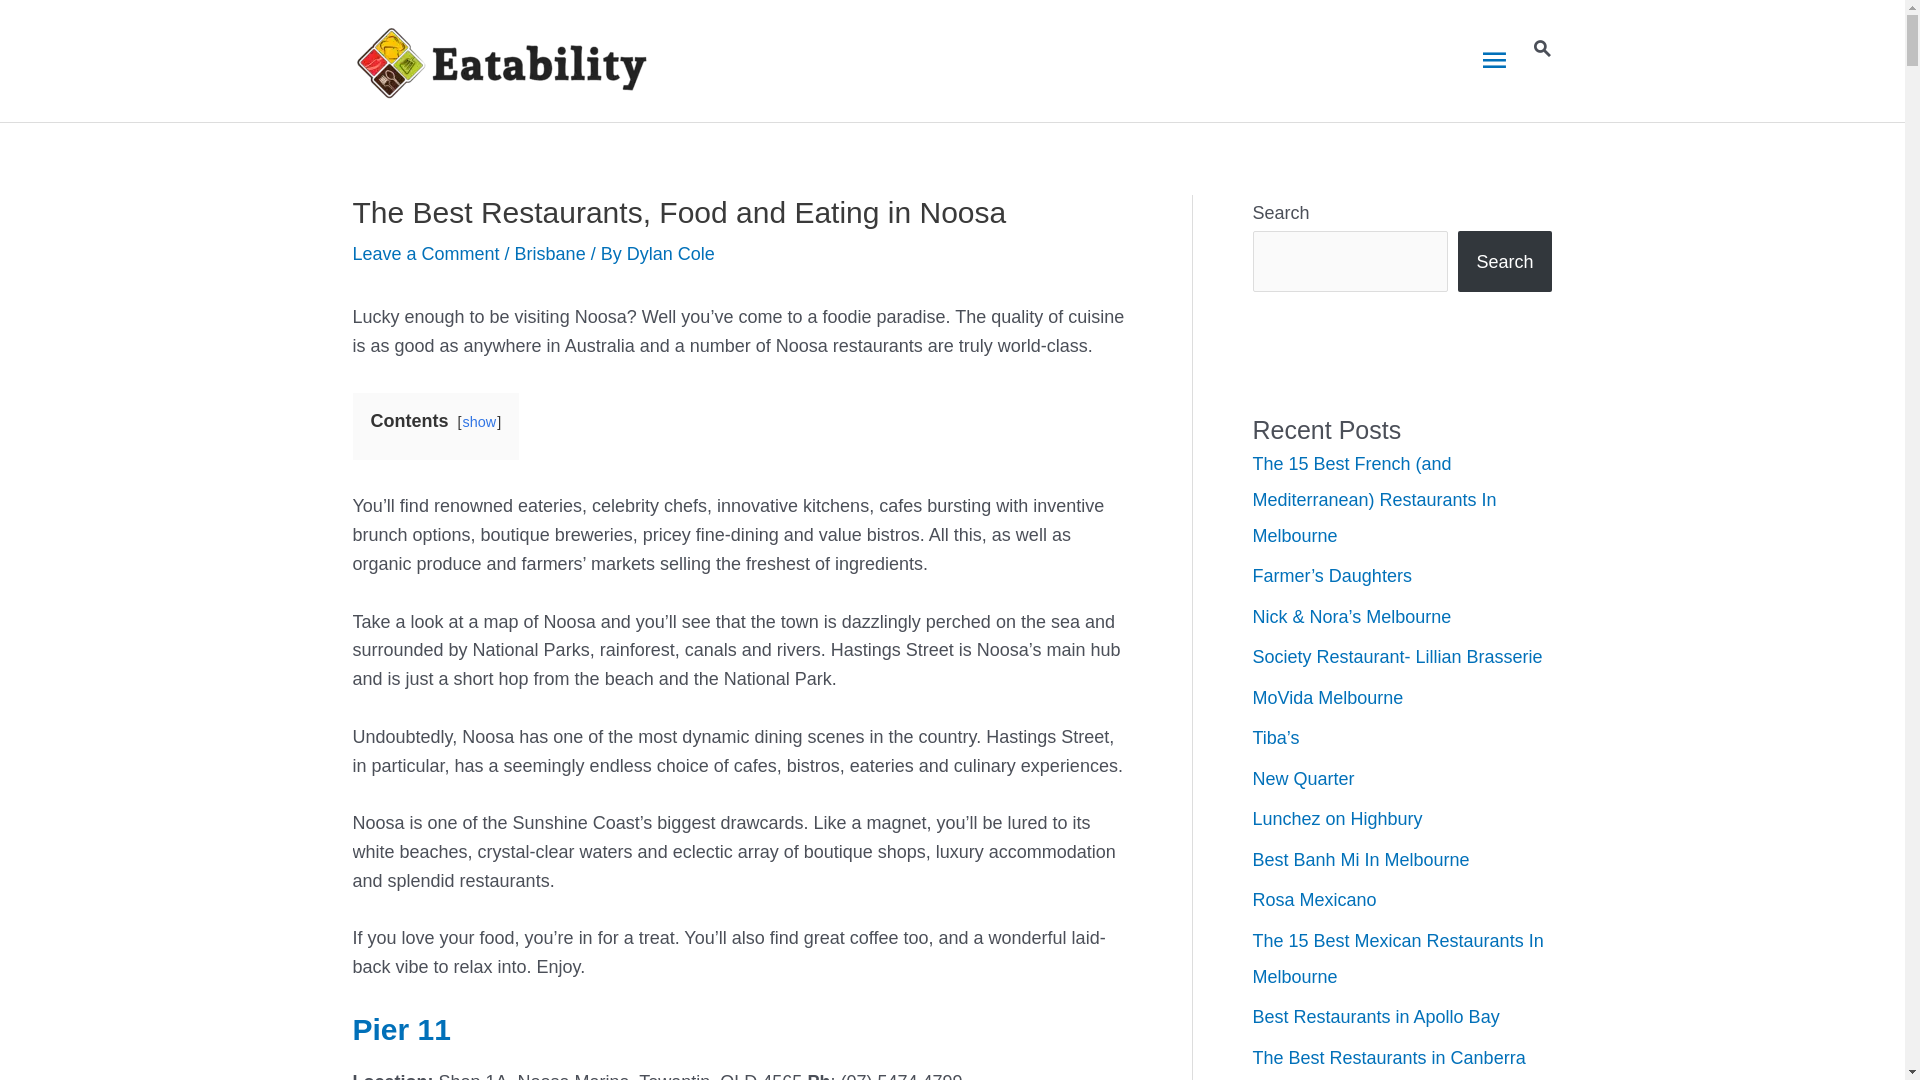 This screenshot has width=1920, height=1080. I want to click on Society Restaurant- Lillian Brasserie, so click(1397, 657).